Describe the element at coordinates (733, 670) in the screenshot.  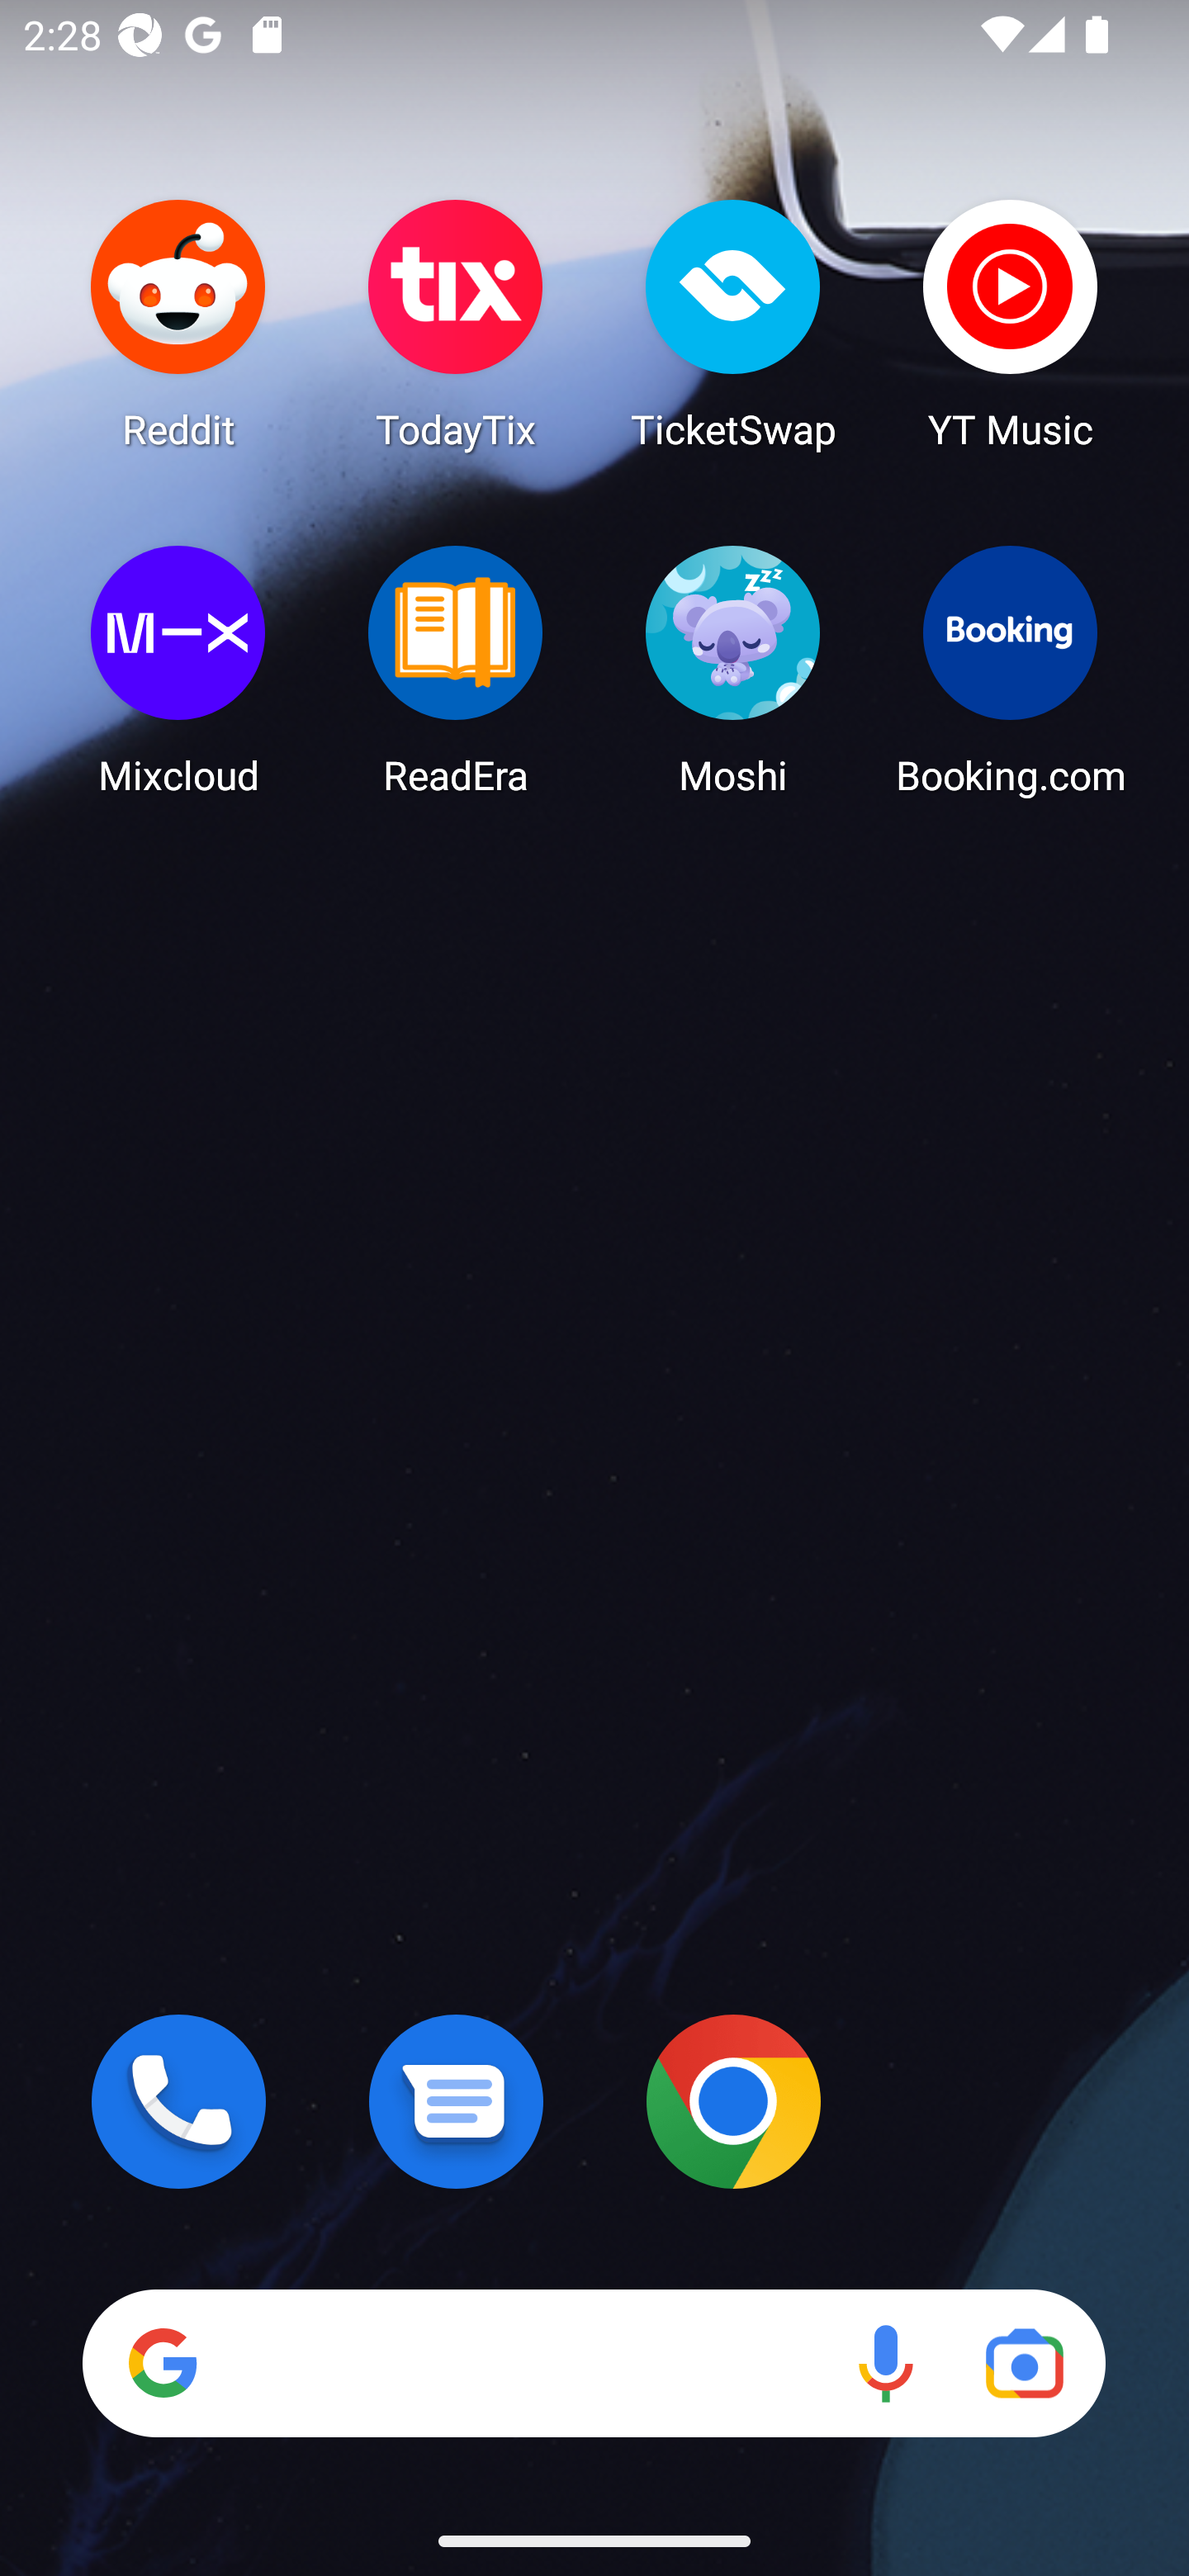
I see `Moshi` at that location.